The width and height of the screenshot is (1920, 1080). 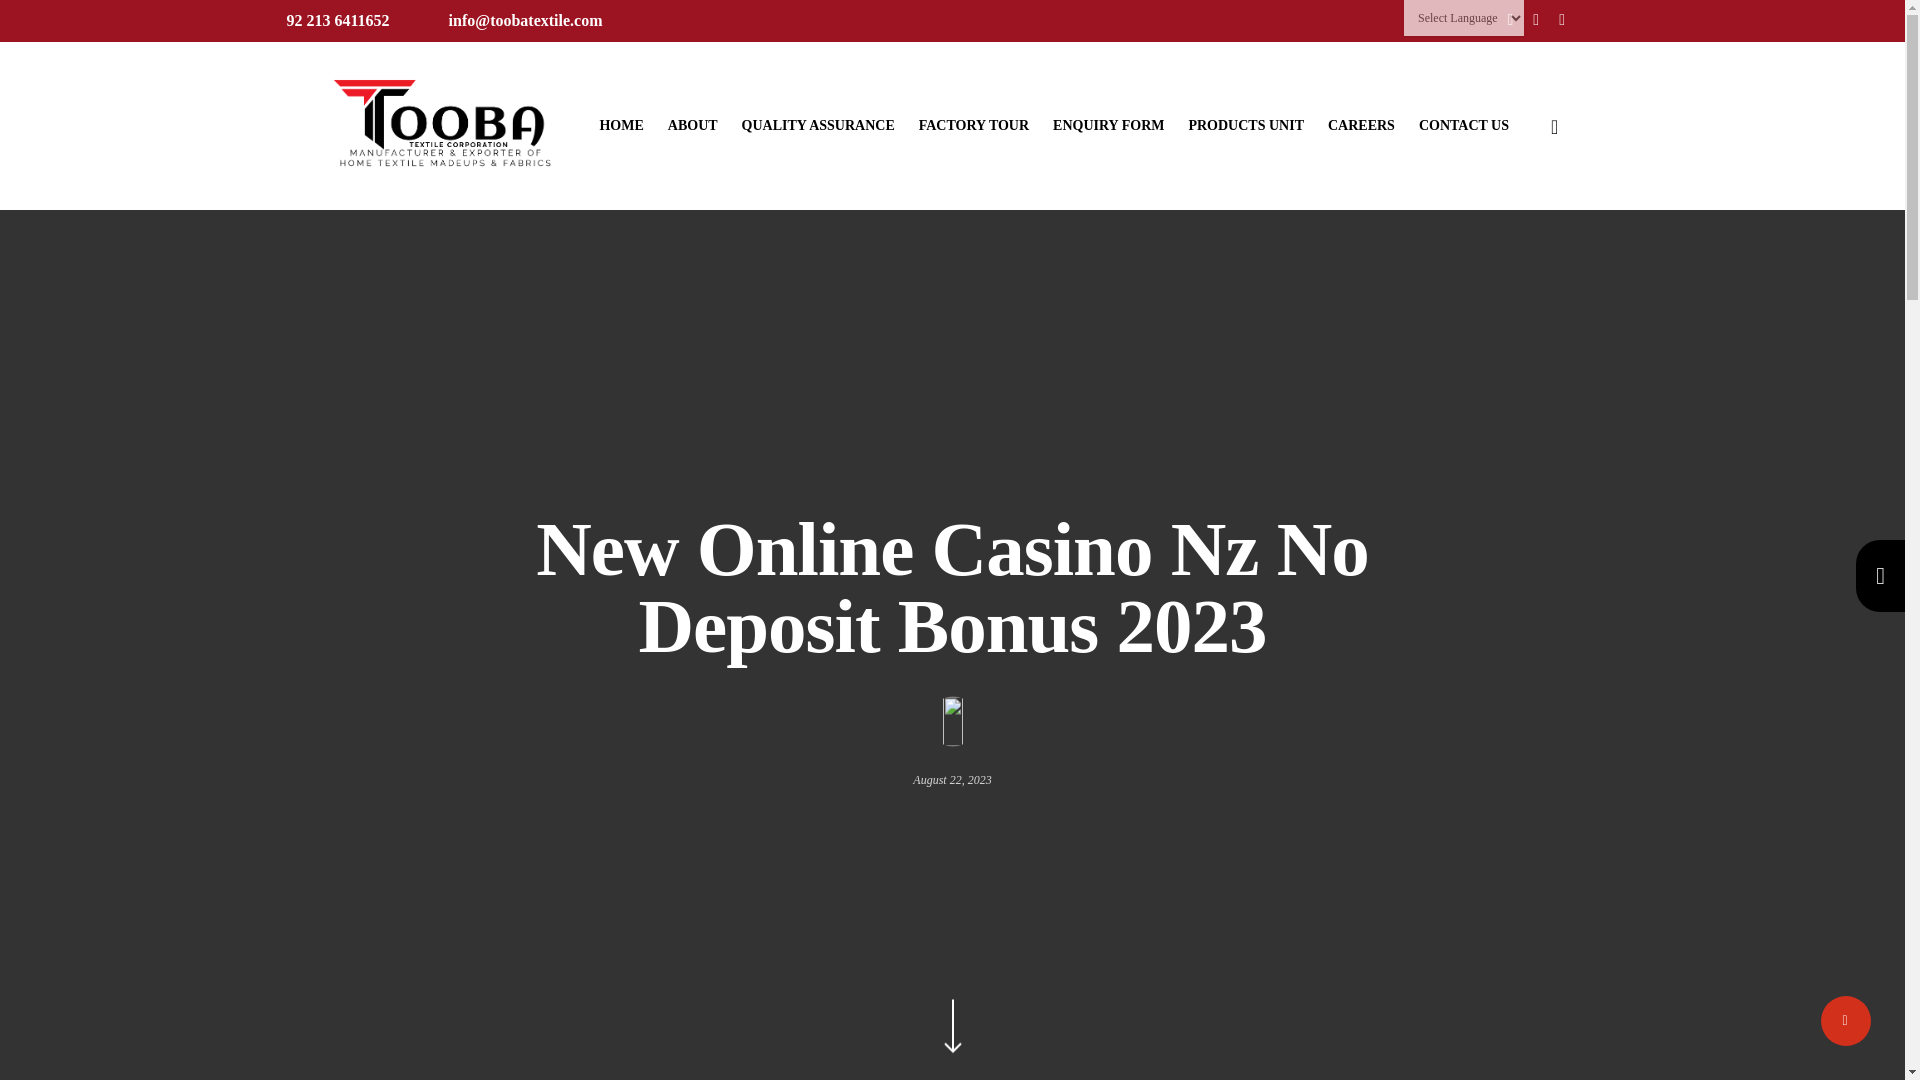 What do you see at coordinates (338, 20) in the screenshot?
I see `92 213 6411652` at bounding box center [338, 20].